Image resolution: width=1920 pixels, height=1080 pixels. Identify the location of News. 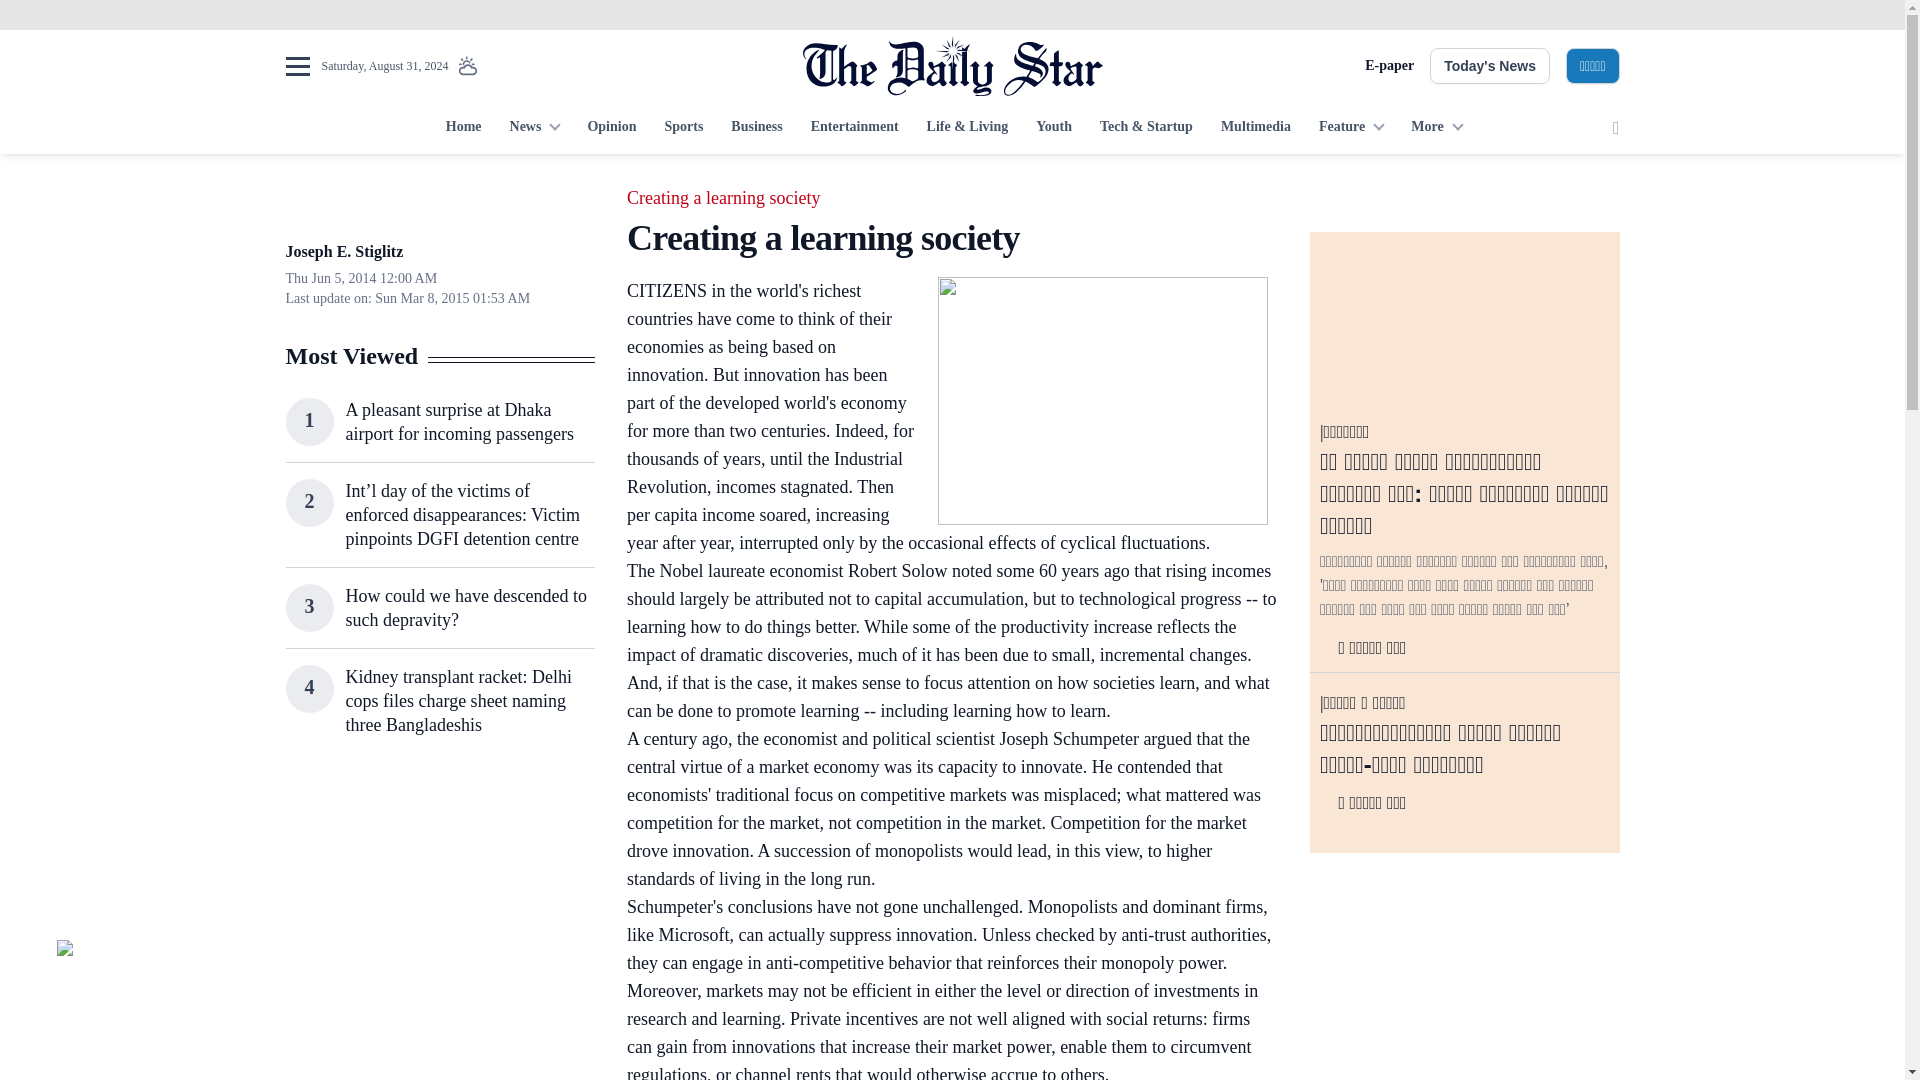
(534, 128).